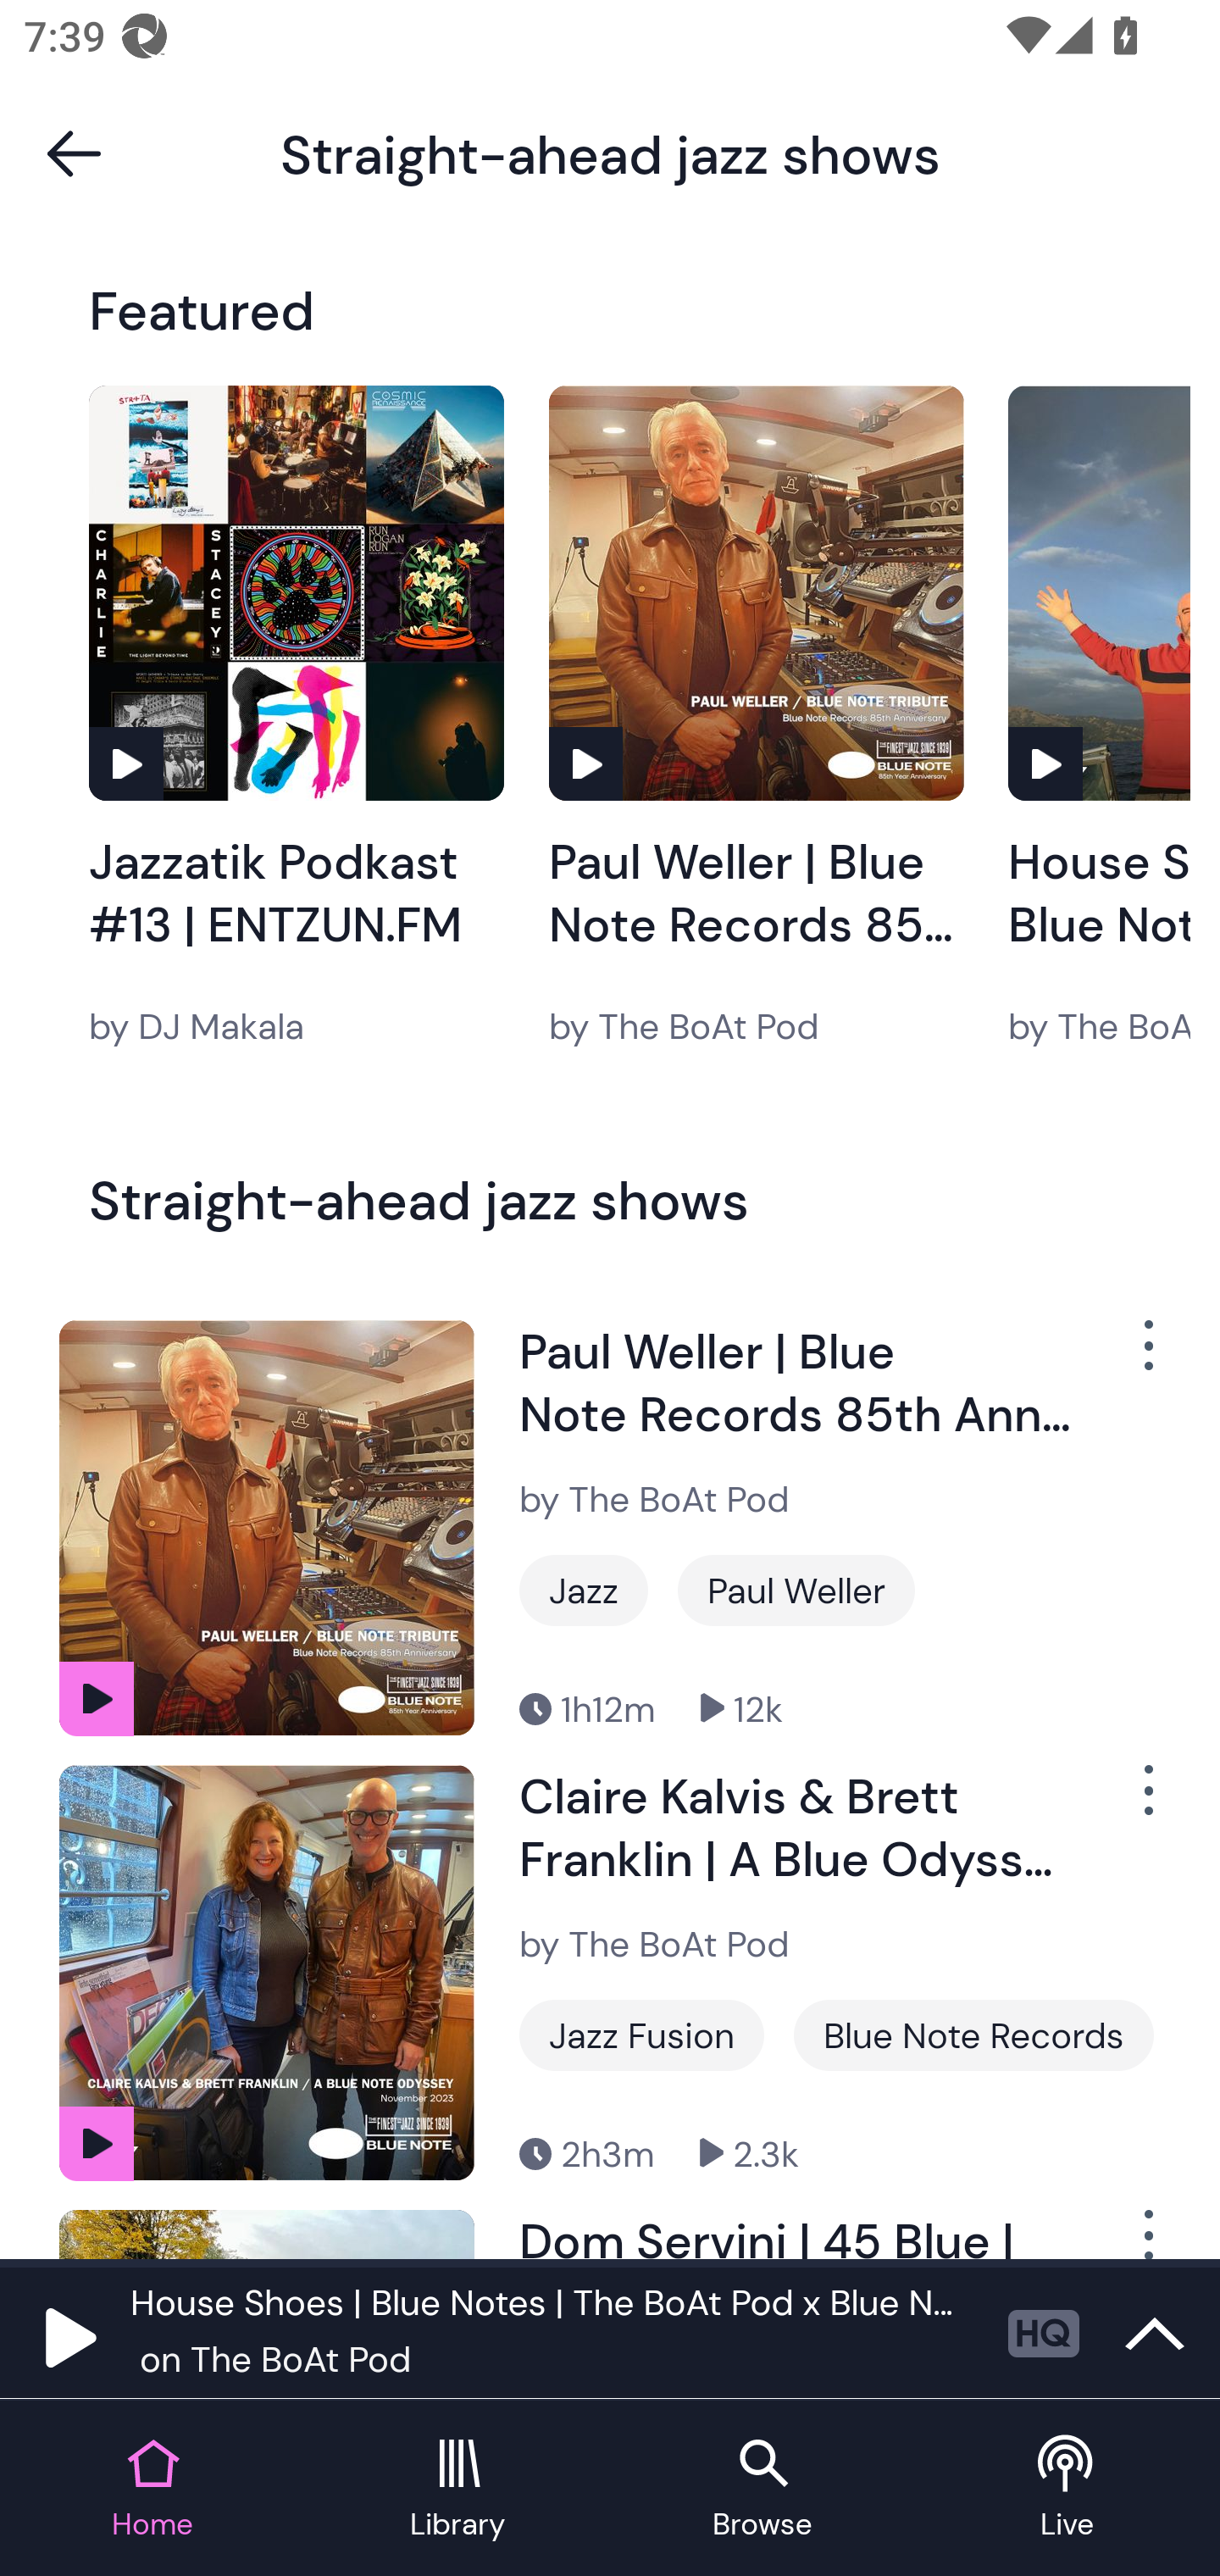  What do you see at coordinates (641, 2035) in the screenshot?
I see `Jazz Fusion` at bounding box center [641, 2035].